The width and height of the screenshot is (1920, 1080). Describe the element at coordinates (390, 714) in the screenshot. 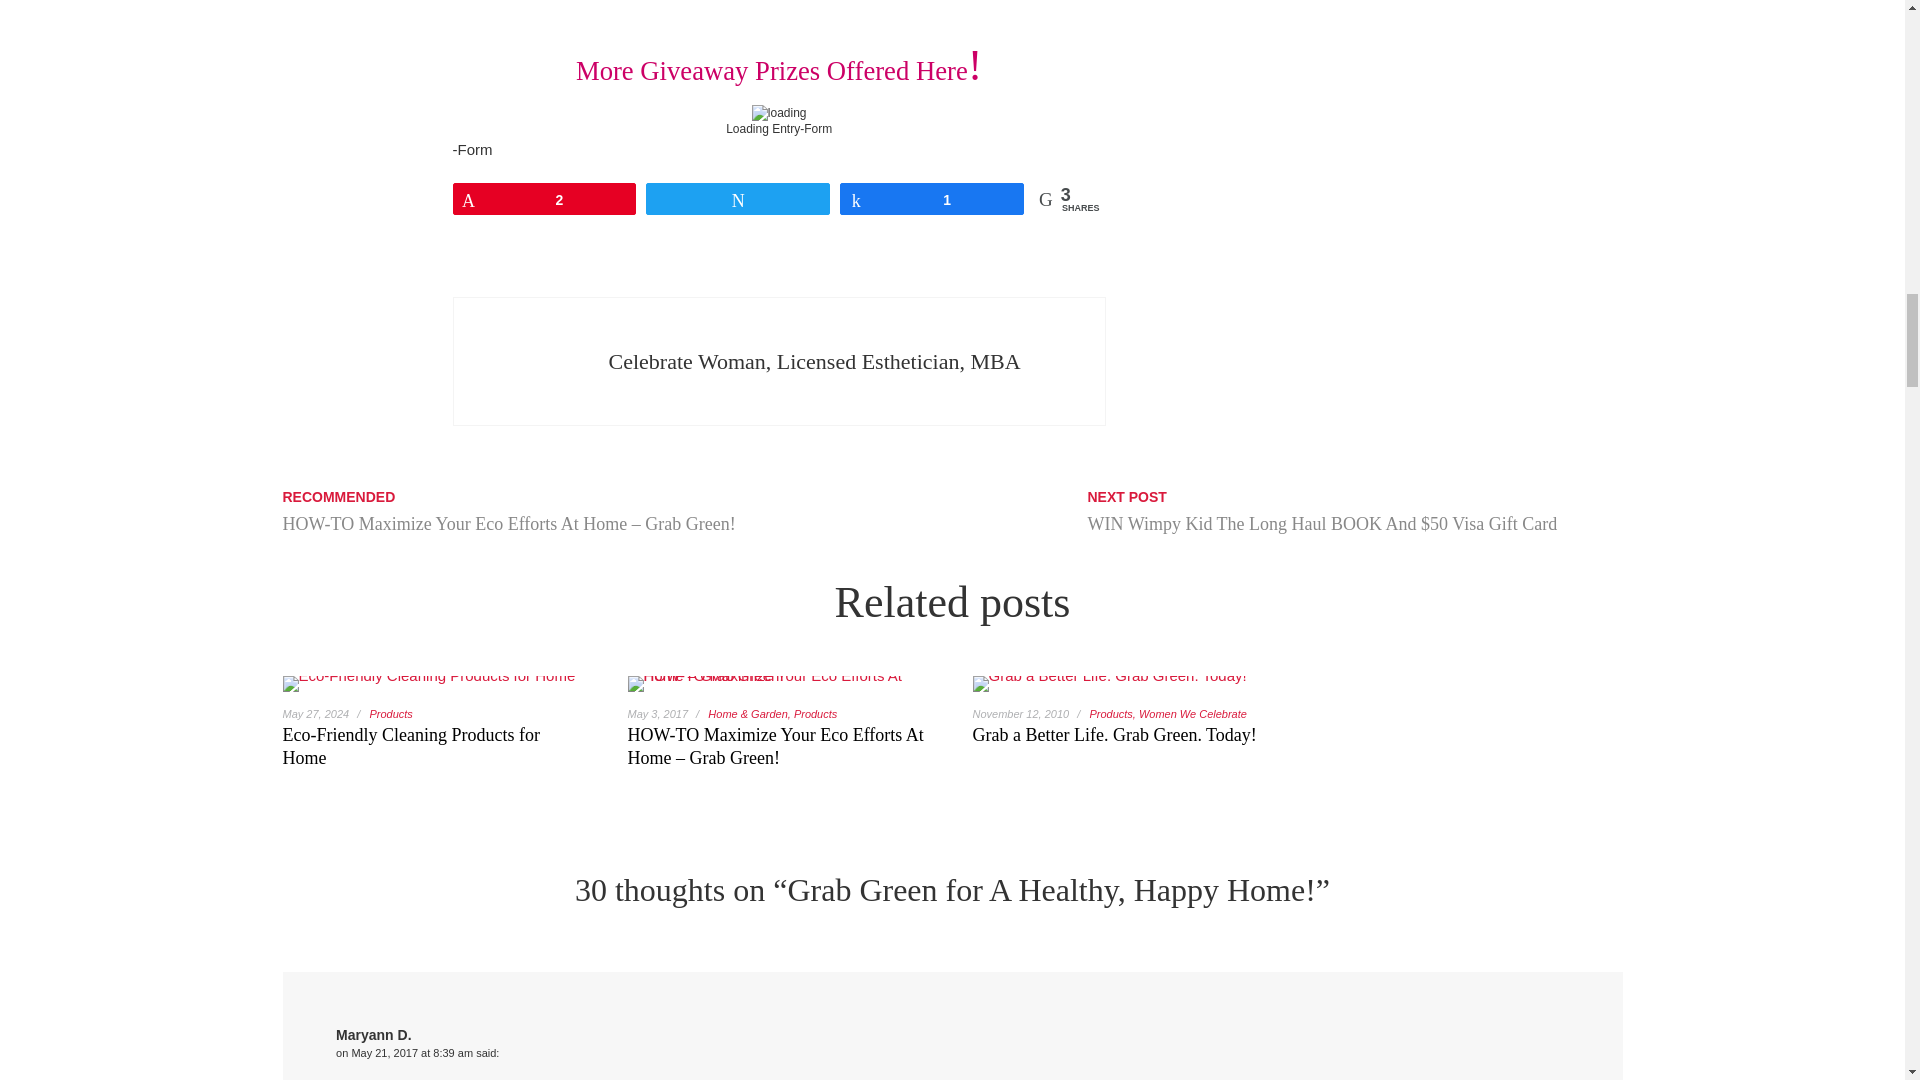

I see `View all articles from: Products` at that location.